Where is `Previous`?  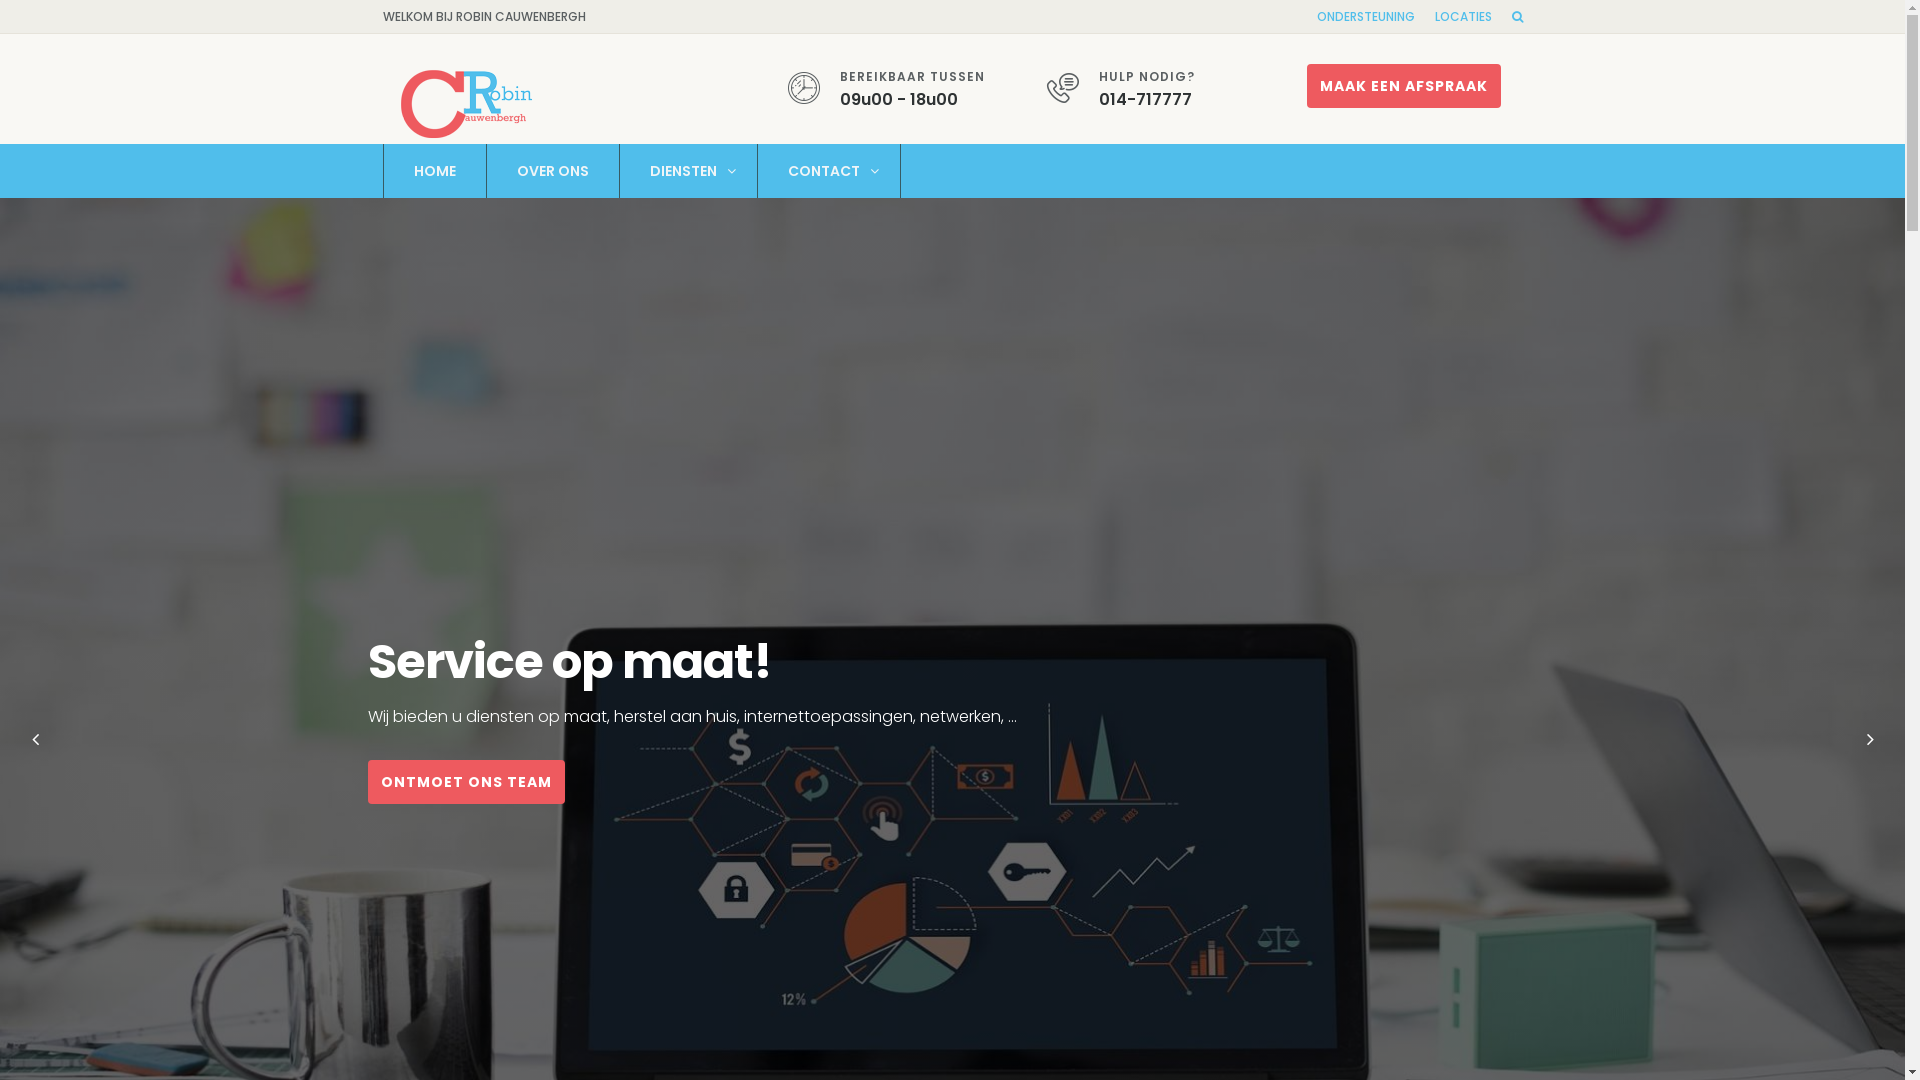 Previous is located at coordinates (35, 739).